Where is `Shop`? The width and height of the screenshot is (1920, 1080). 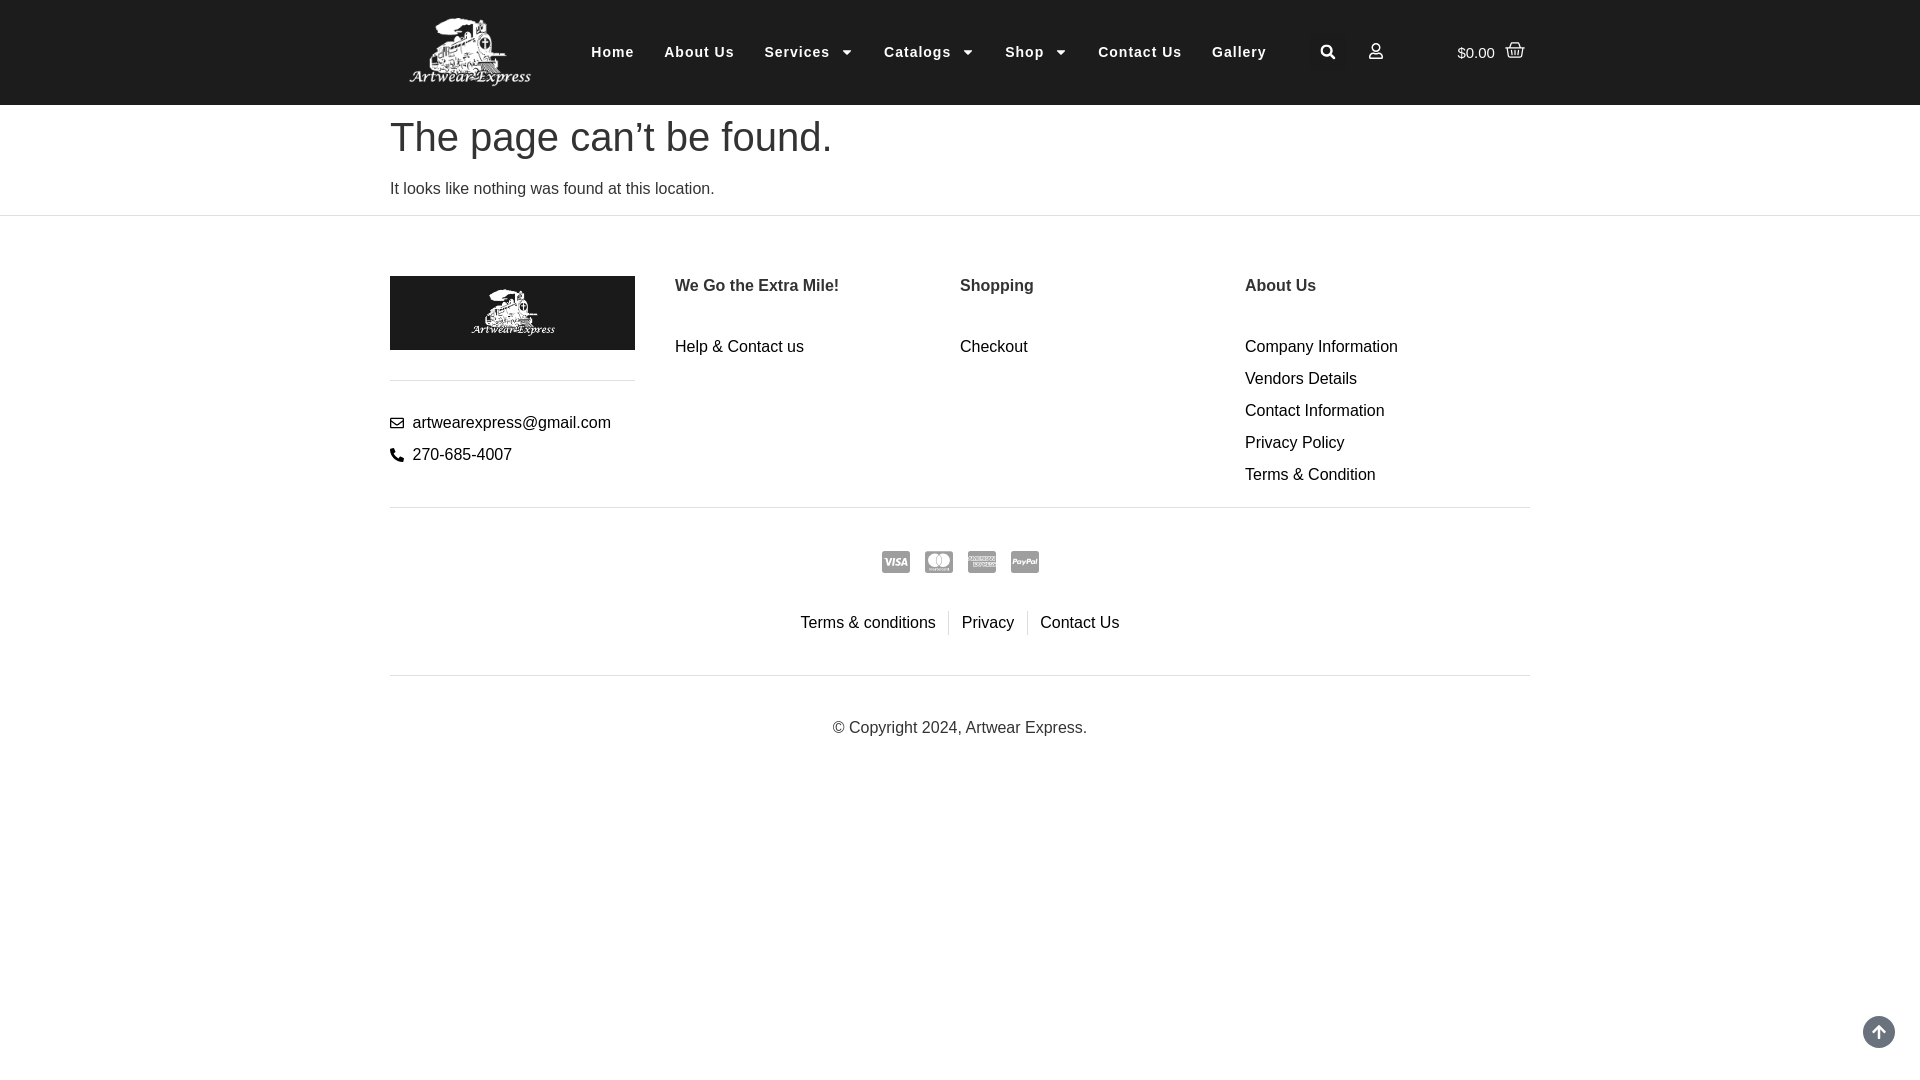
Shop is located at coordinates (1036, 52).